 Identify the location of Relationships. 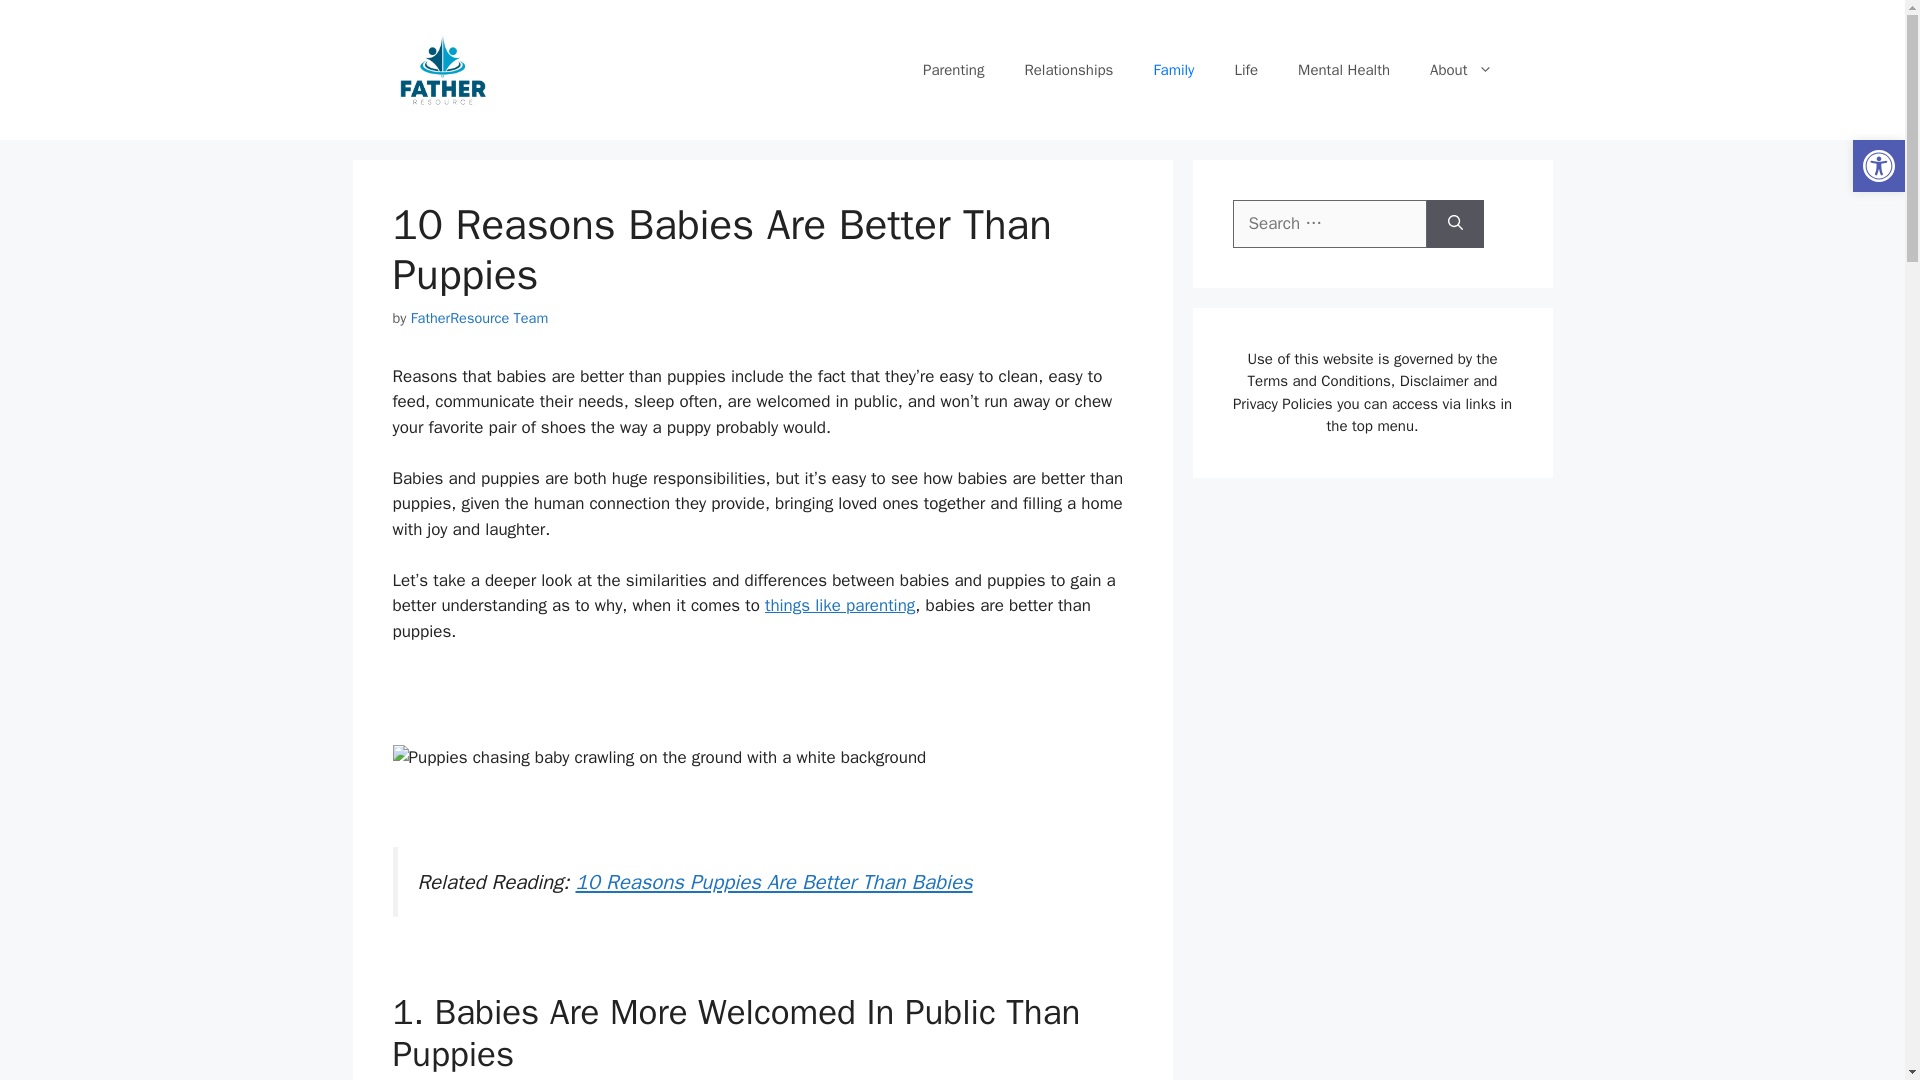
(1068, 70).